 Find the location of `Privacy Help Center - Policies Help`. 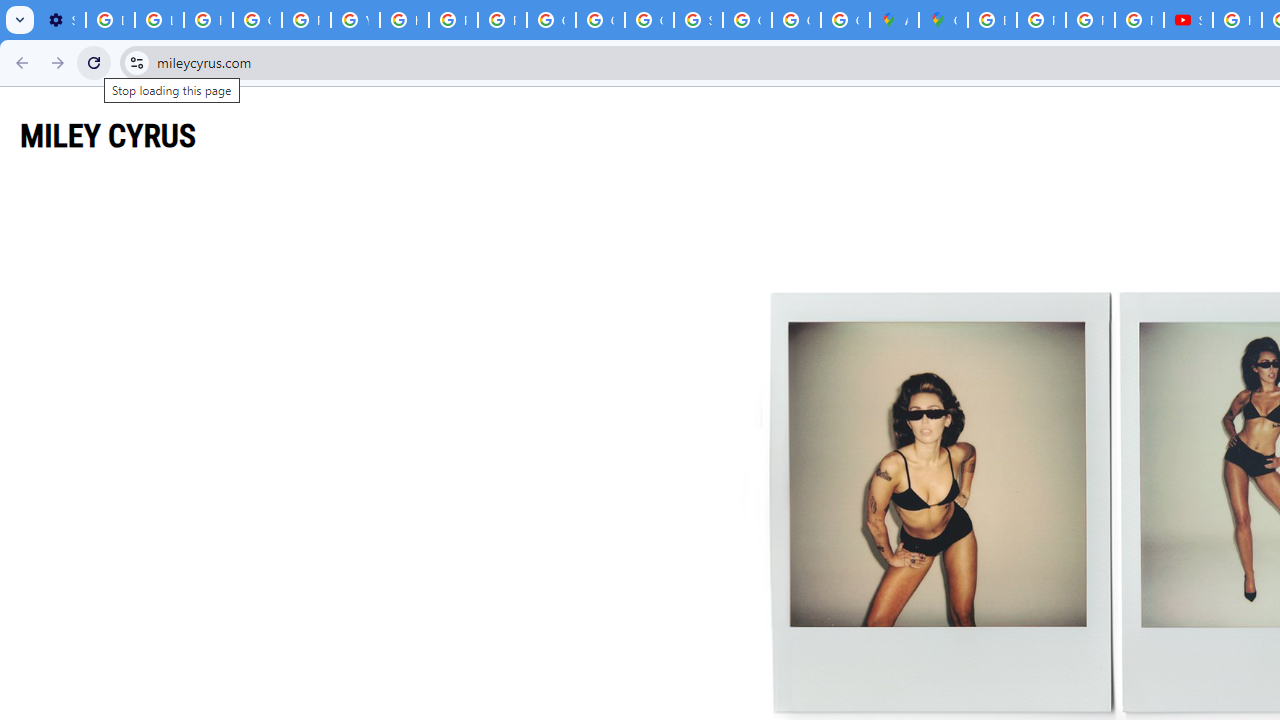

Privacy Help Center - Policies Help is located at coordinates (1090, 20).